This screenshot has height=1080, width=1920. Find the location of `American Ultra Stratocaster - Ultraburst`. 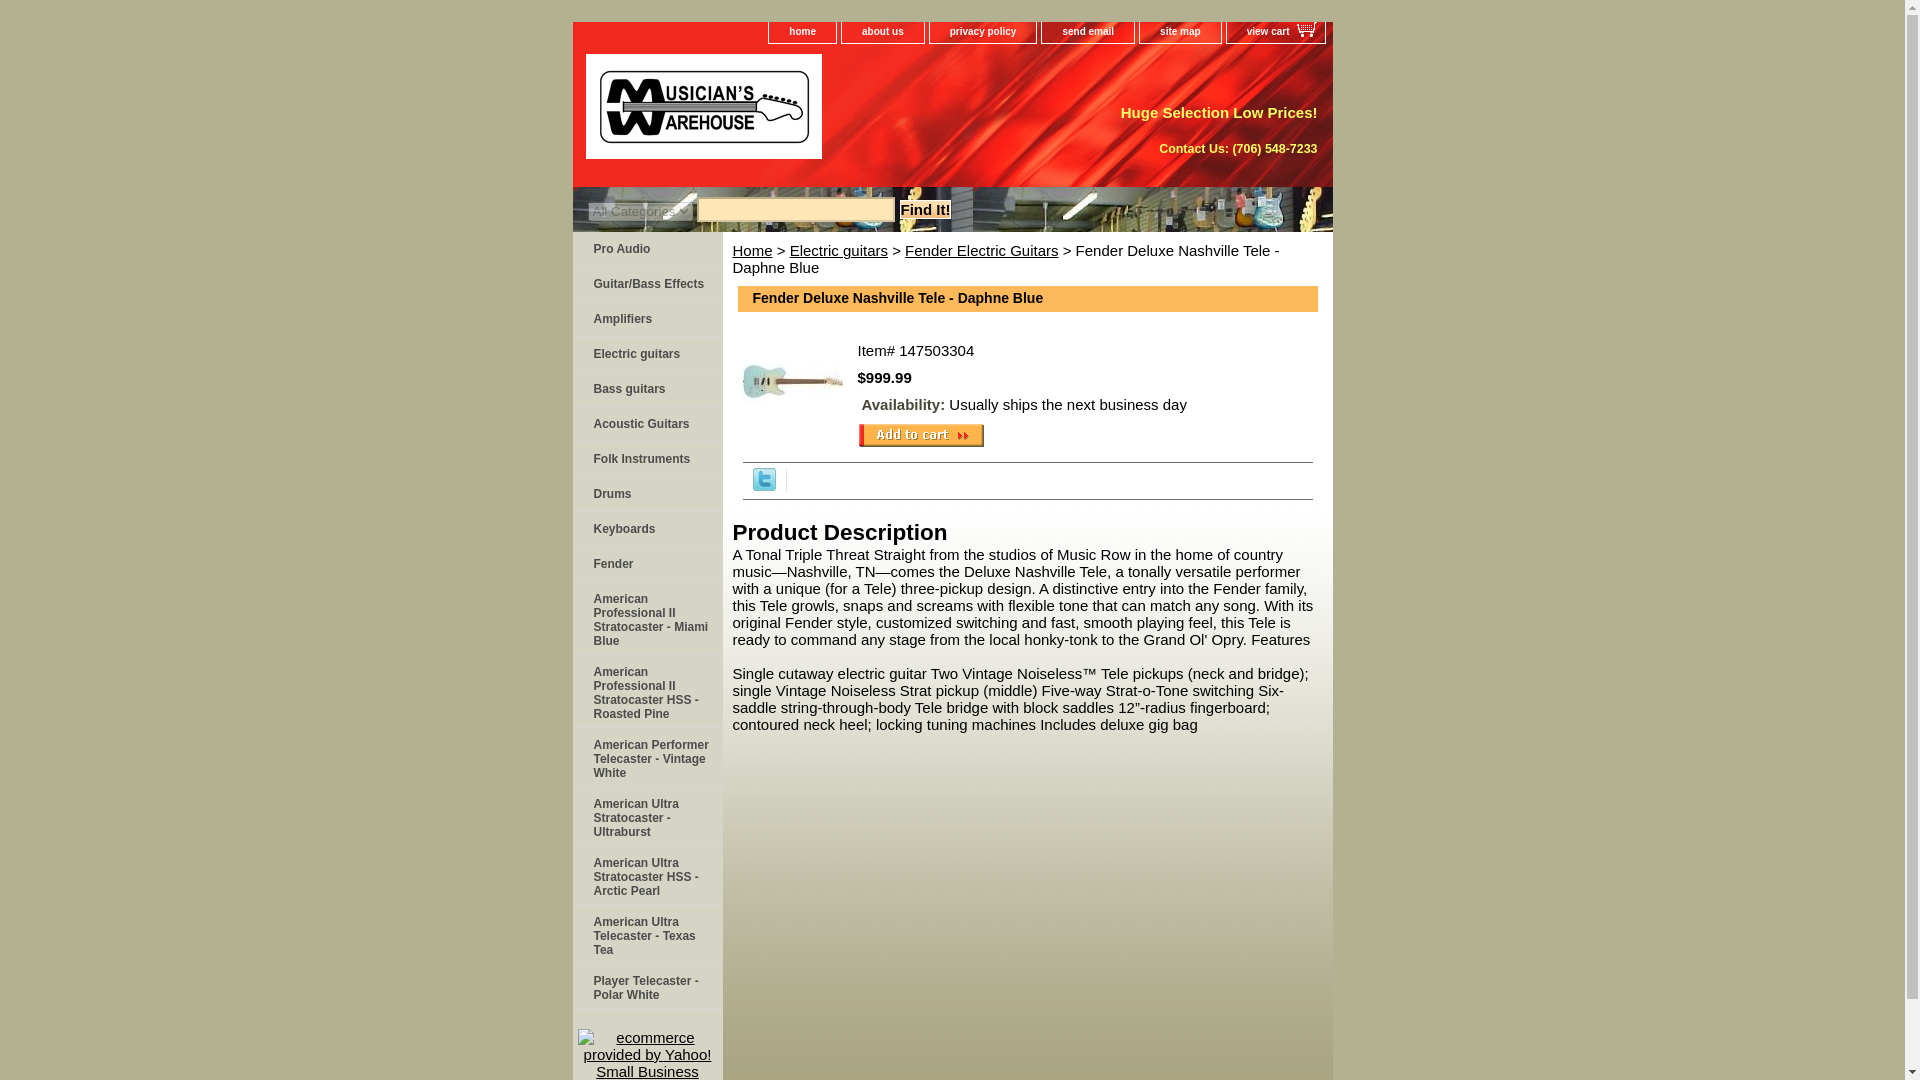

American Ultra Stratocaster - Ultraburst is located at coordinates (646, 816).